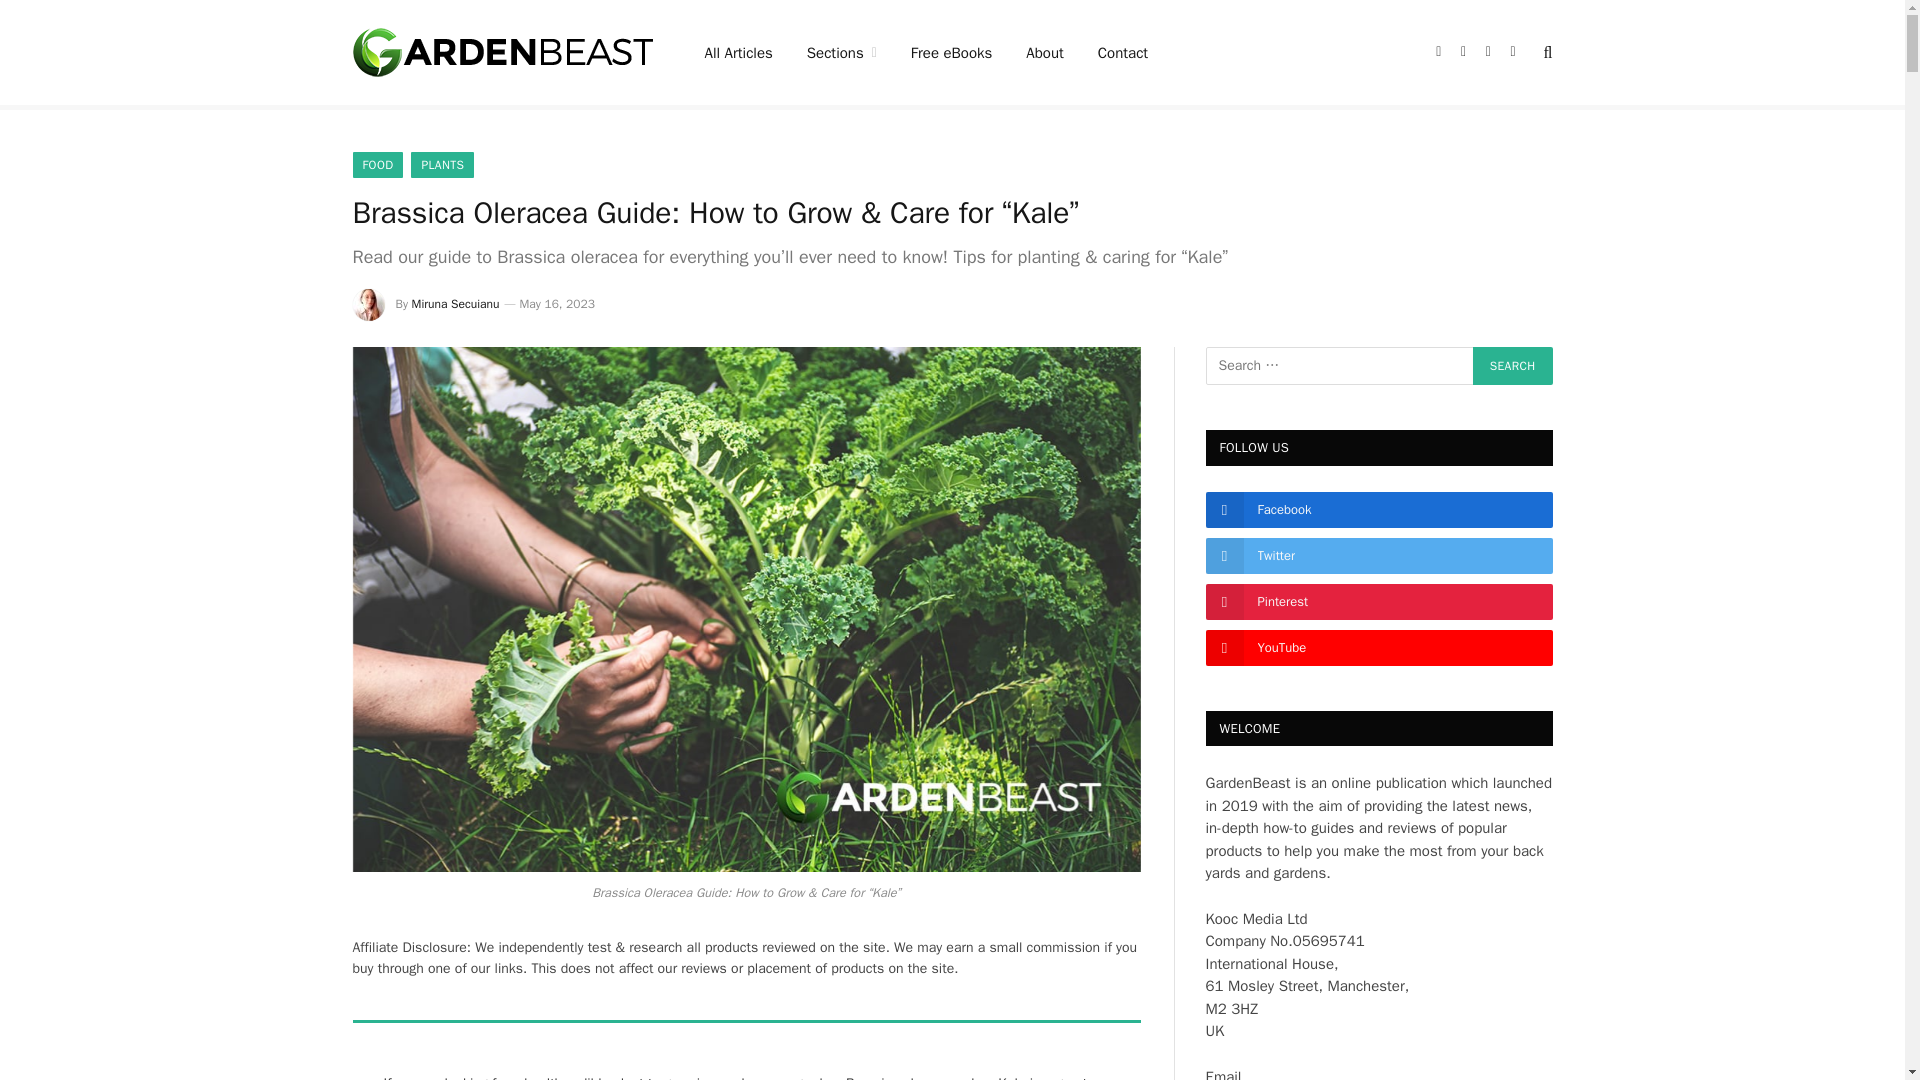 Image resolution: width=1920 pixels, height=1080 pixels. I want to click on All Articles, so click(738, 52).